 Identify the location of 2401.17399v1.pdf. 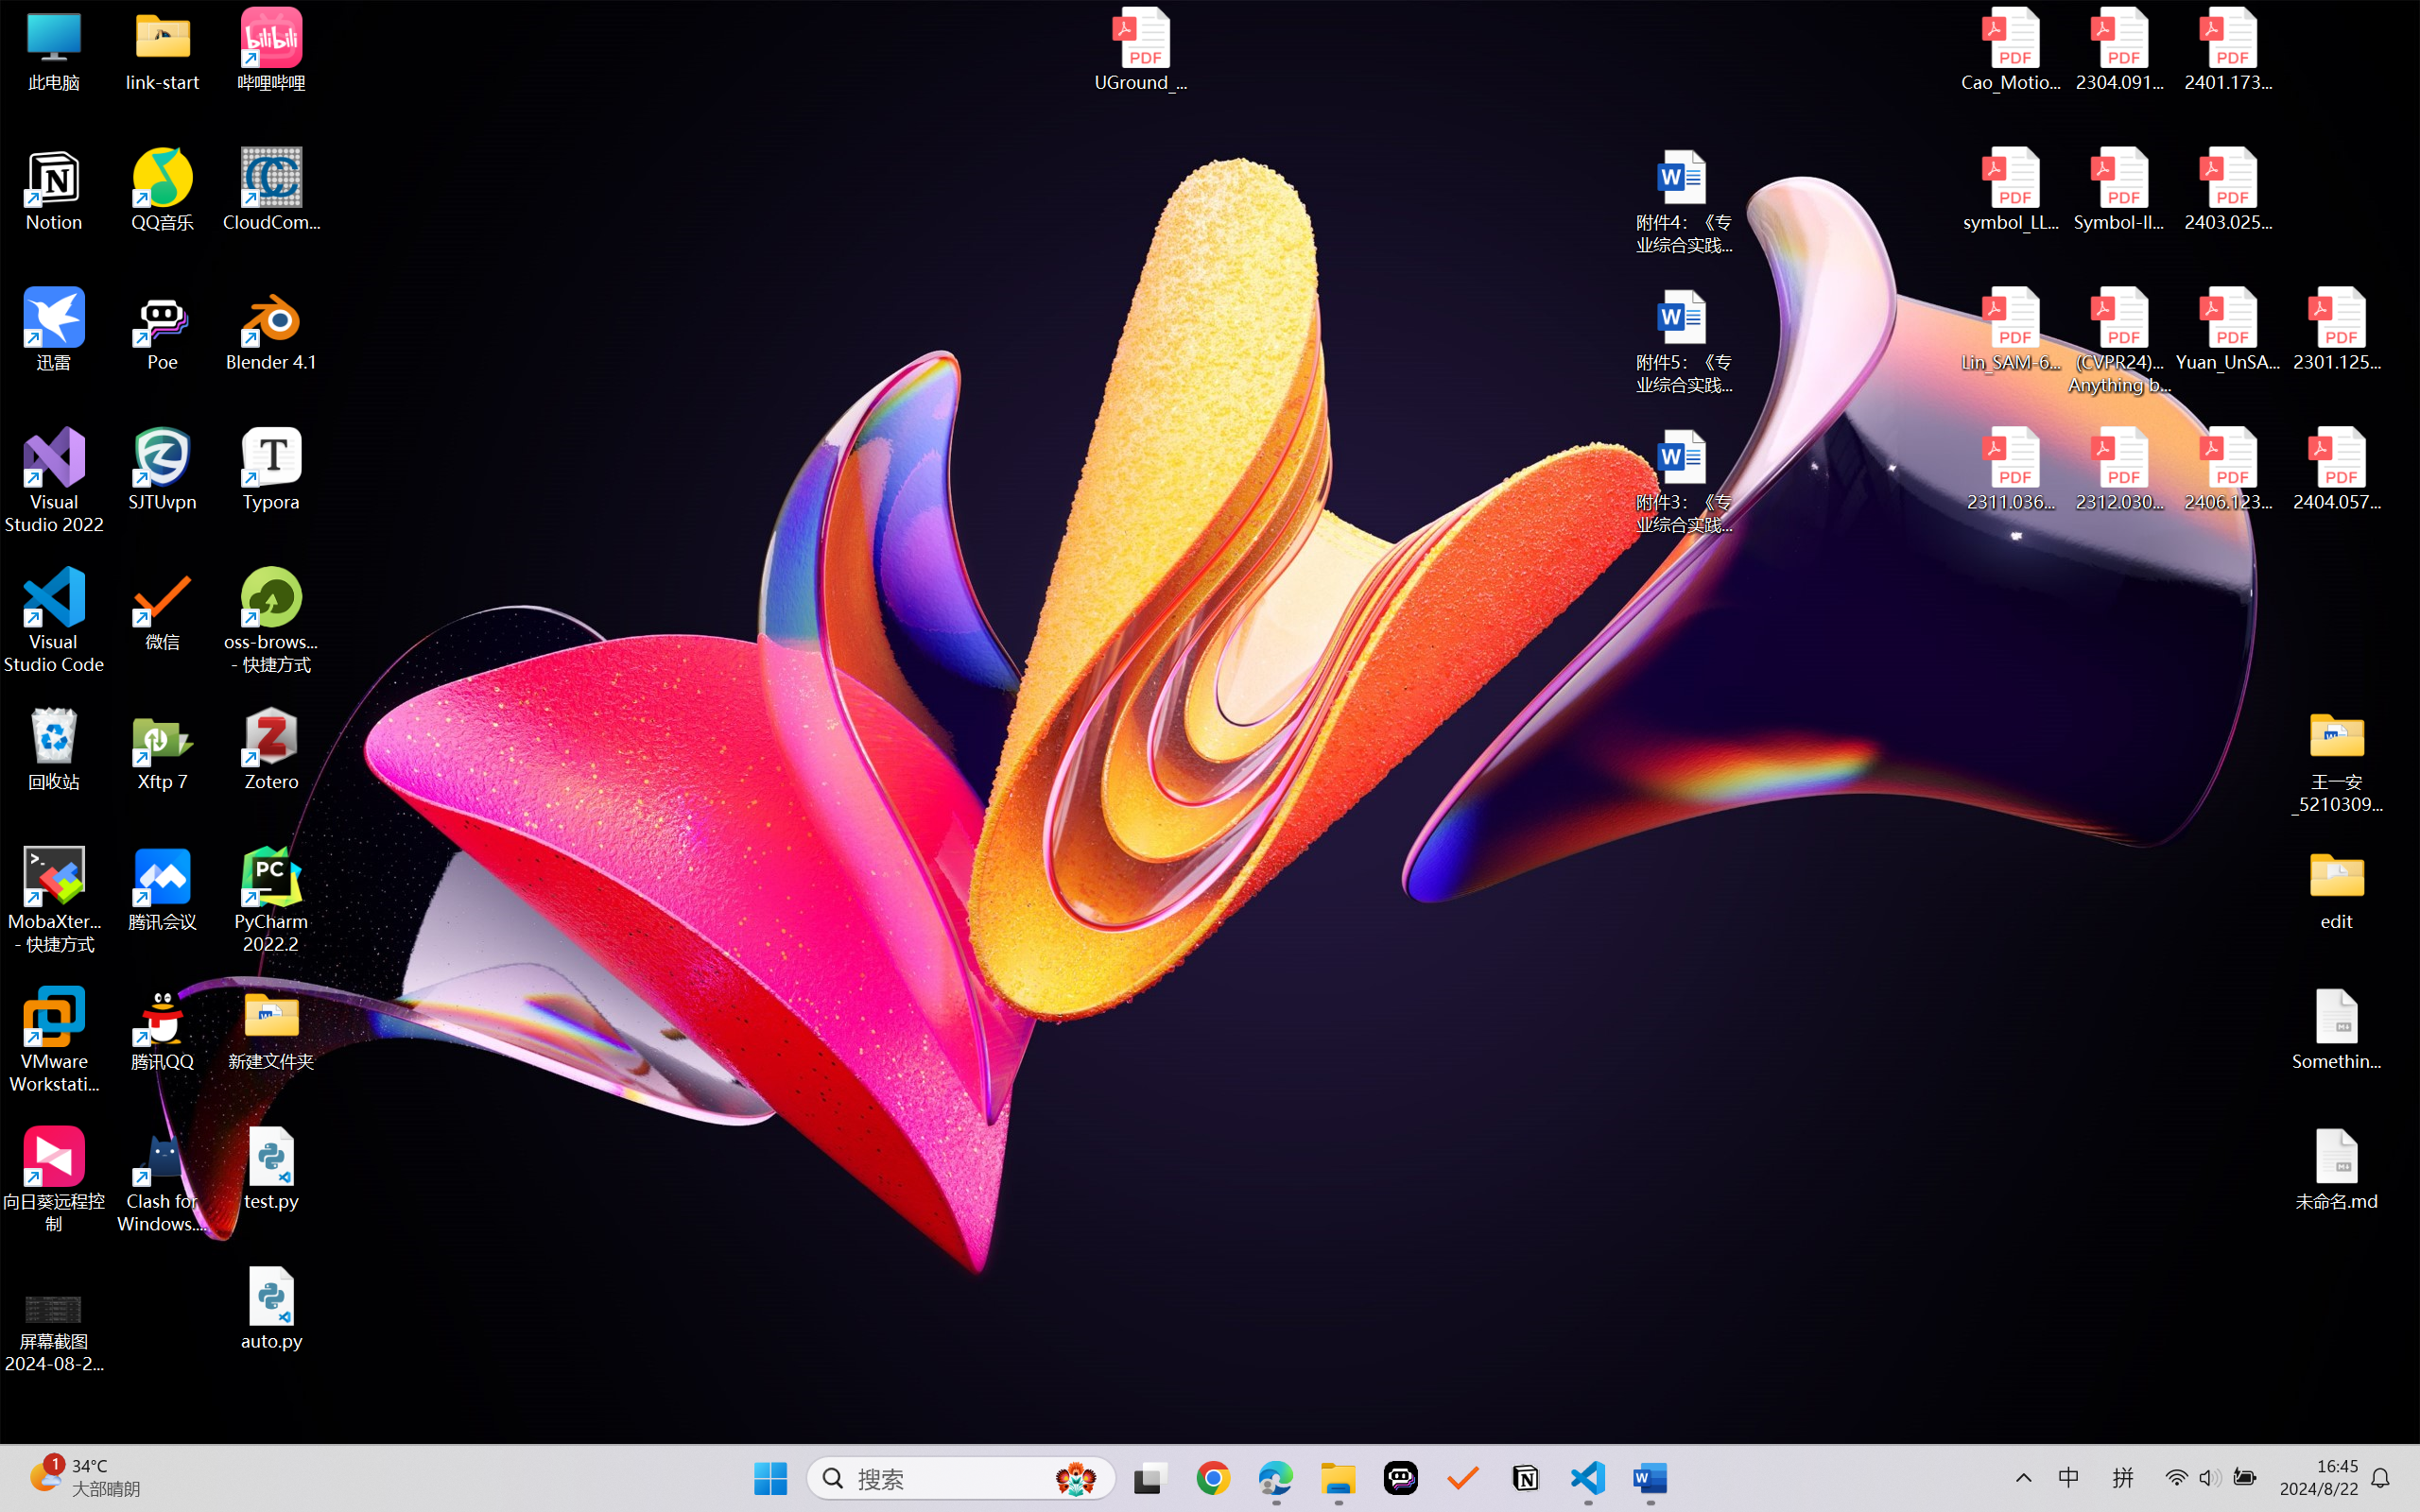
(2227, 49).